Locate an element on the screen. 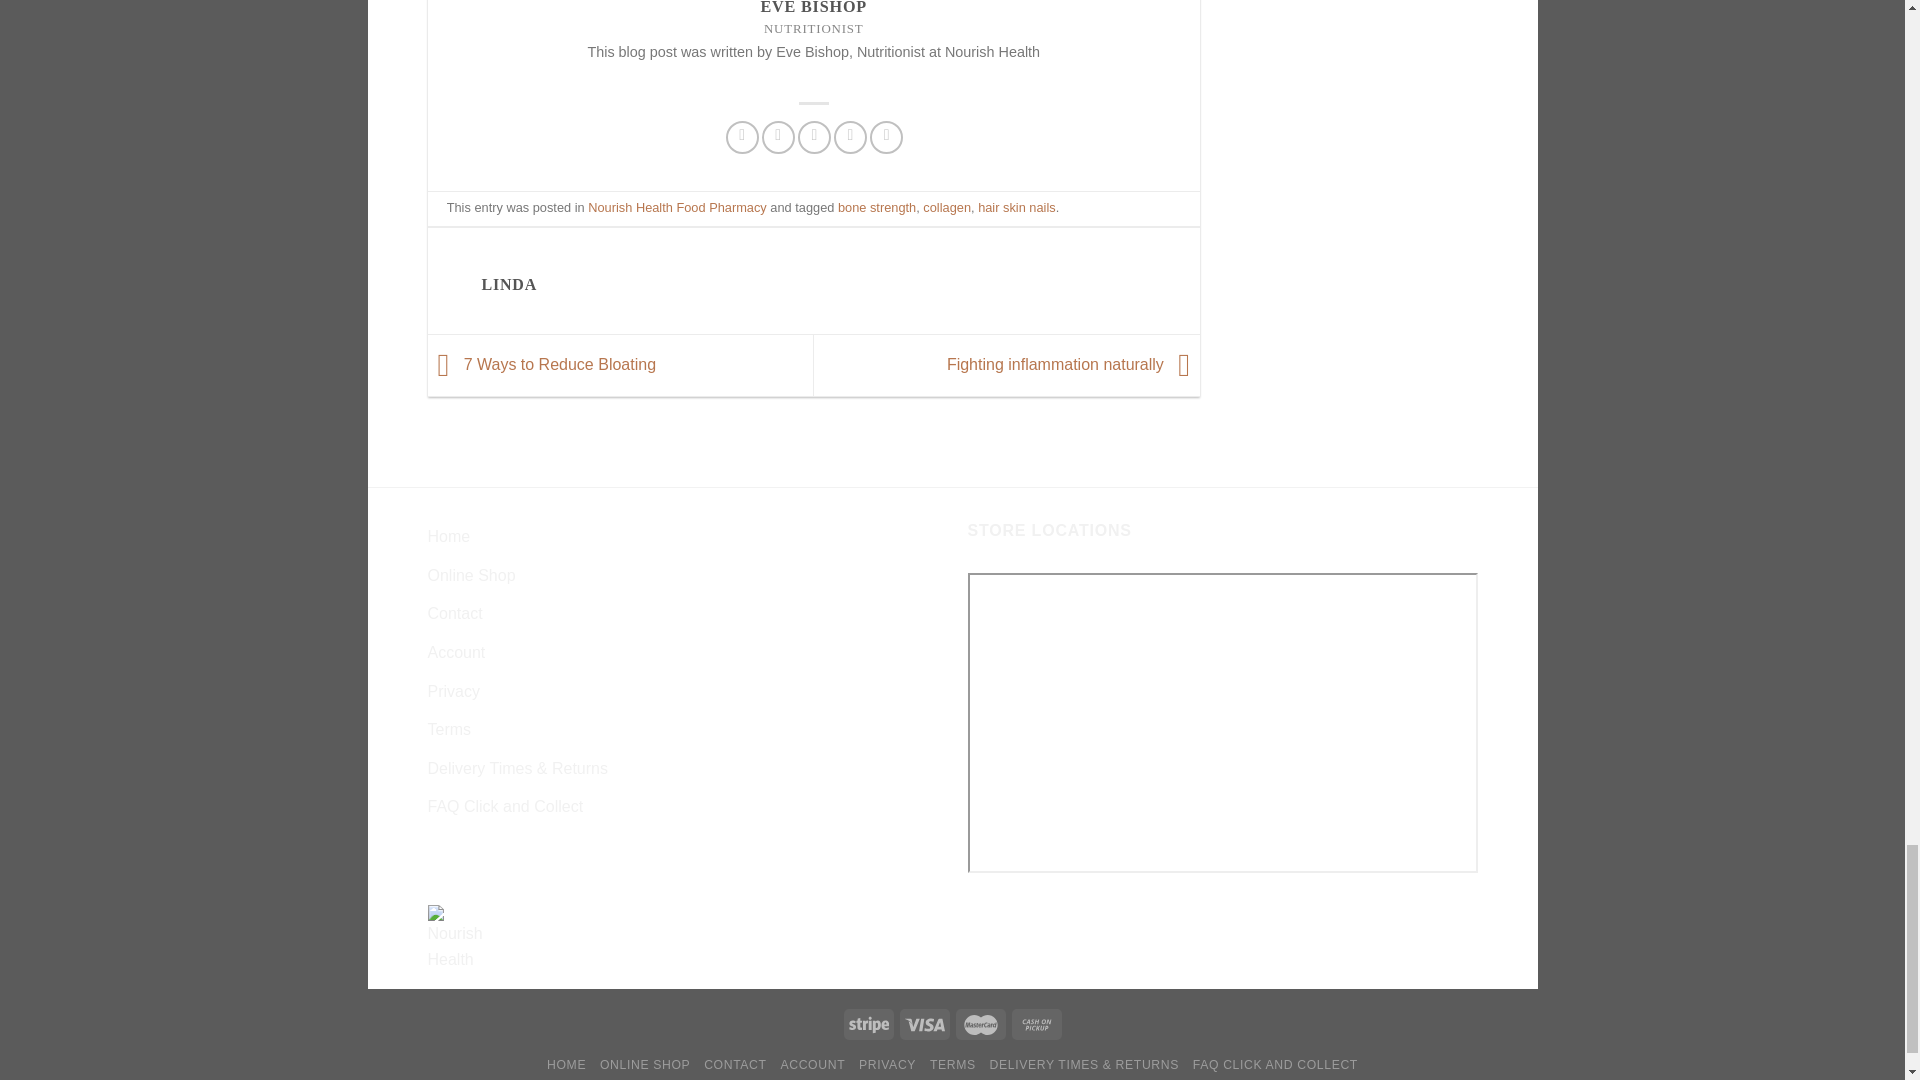 Image resolution: width=1920 pixels, height=1080 pixels. Pin on Pinterest is located at coordinates (850, 137).